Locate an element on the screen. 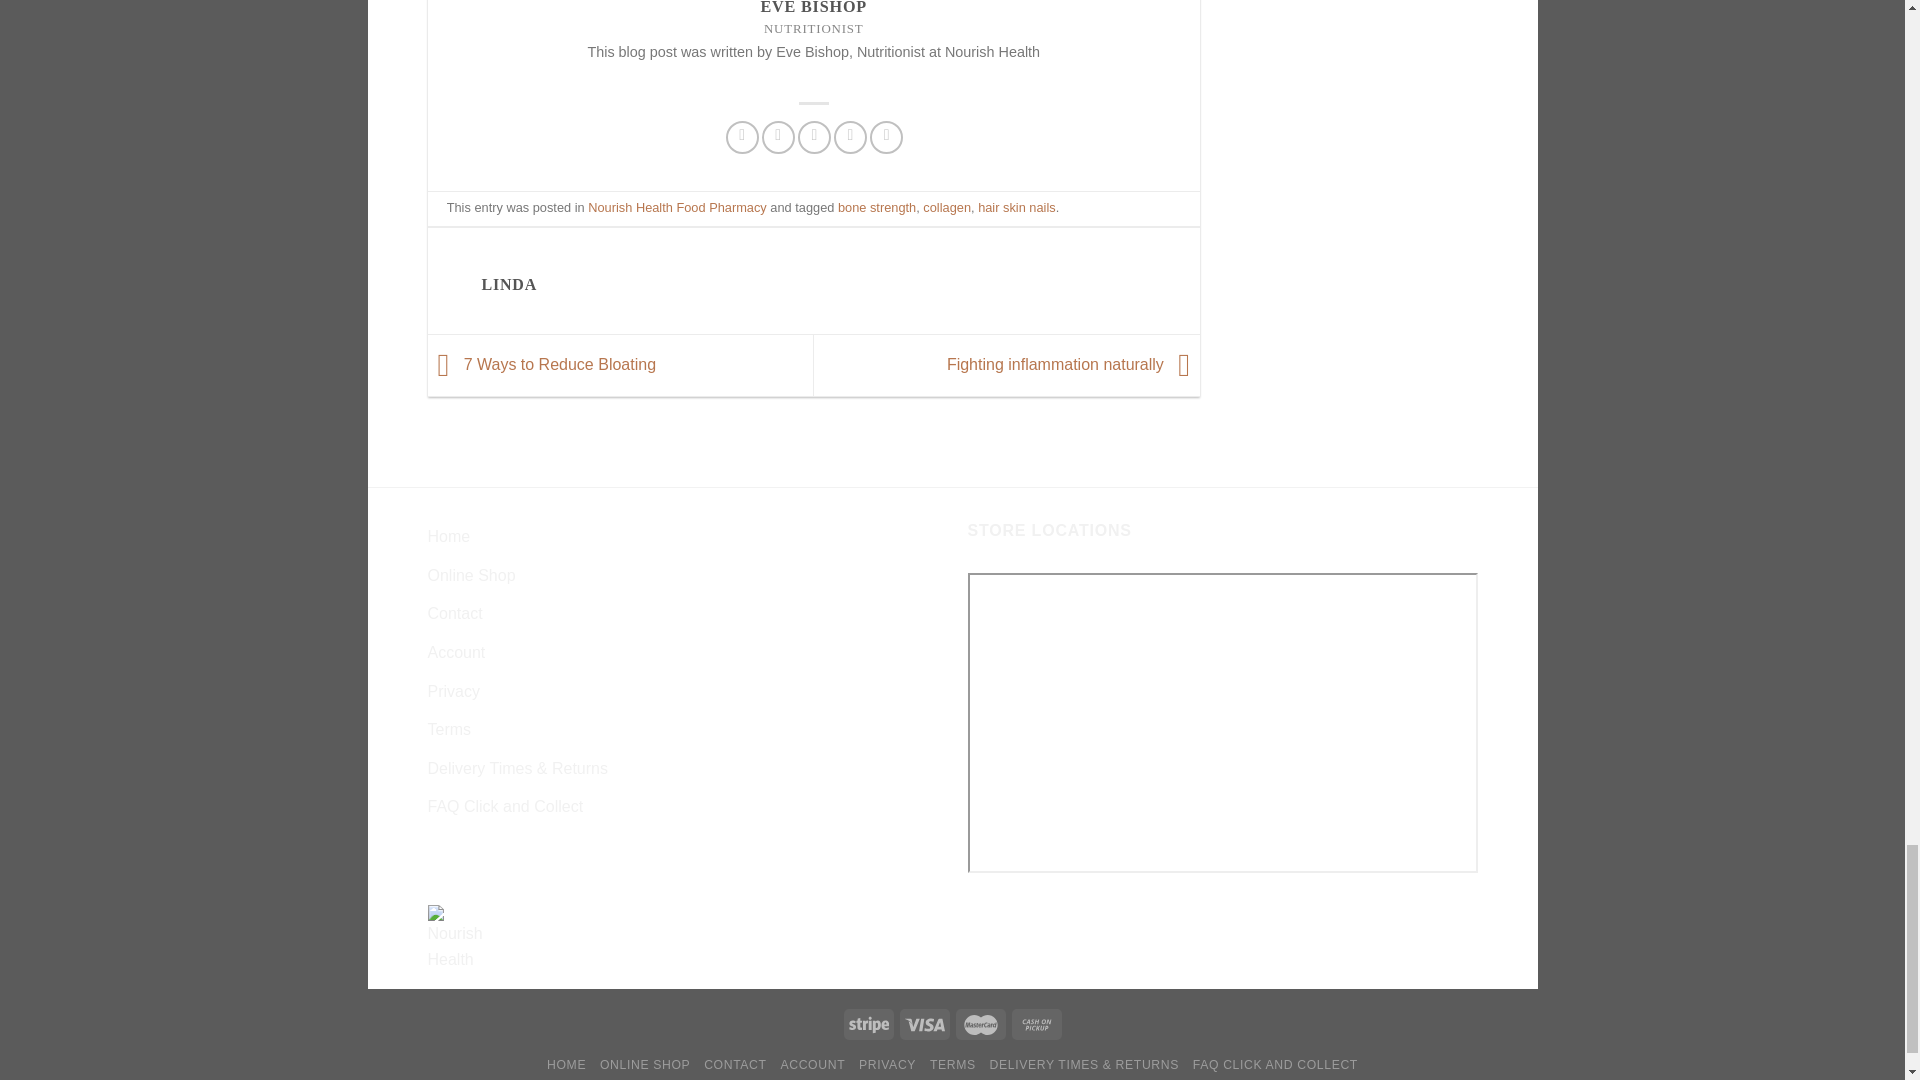 Image resolution: width=1920 pixels, height=1080 pixels. Pin on Pinterest is located at coordinates (850, 137).